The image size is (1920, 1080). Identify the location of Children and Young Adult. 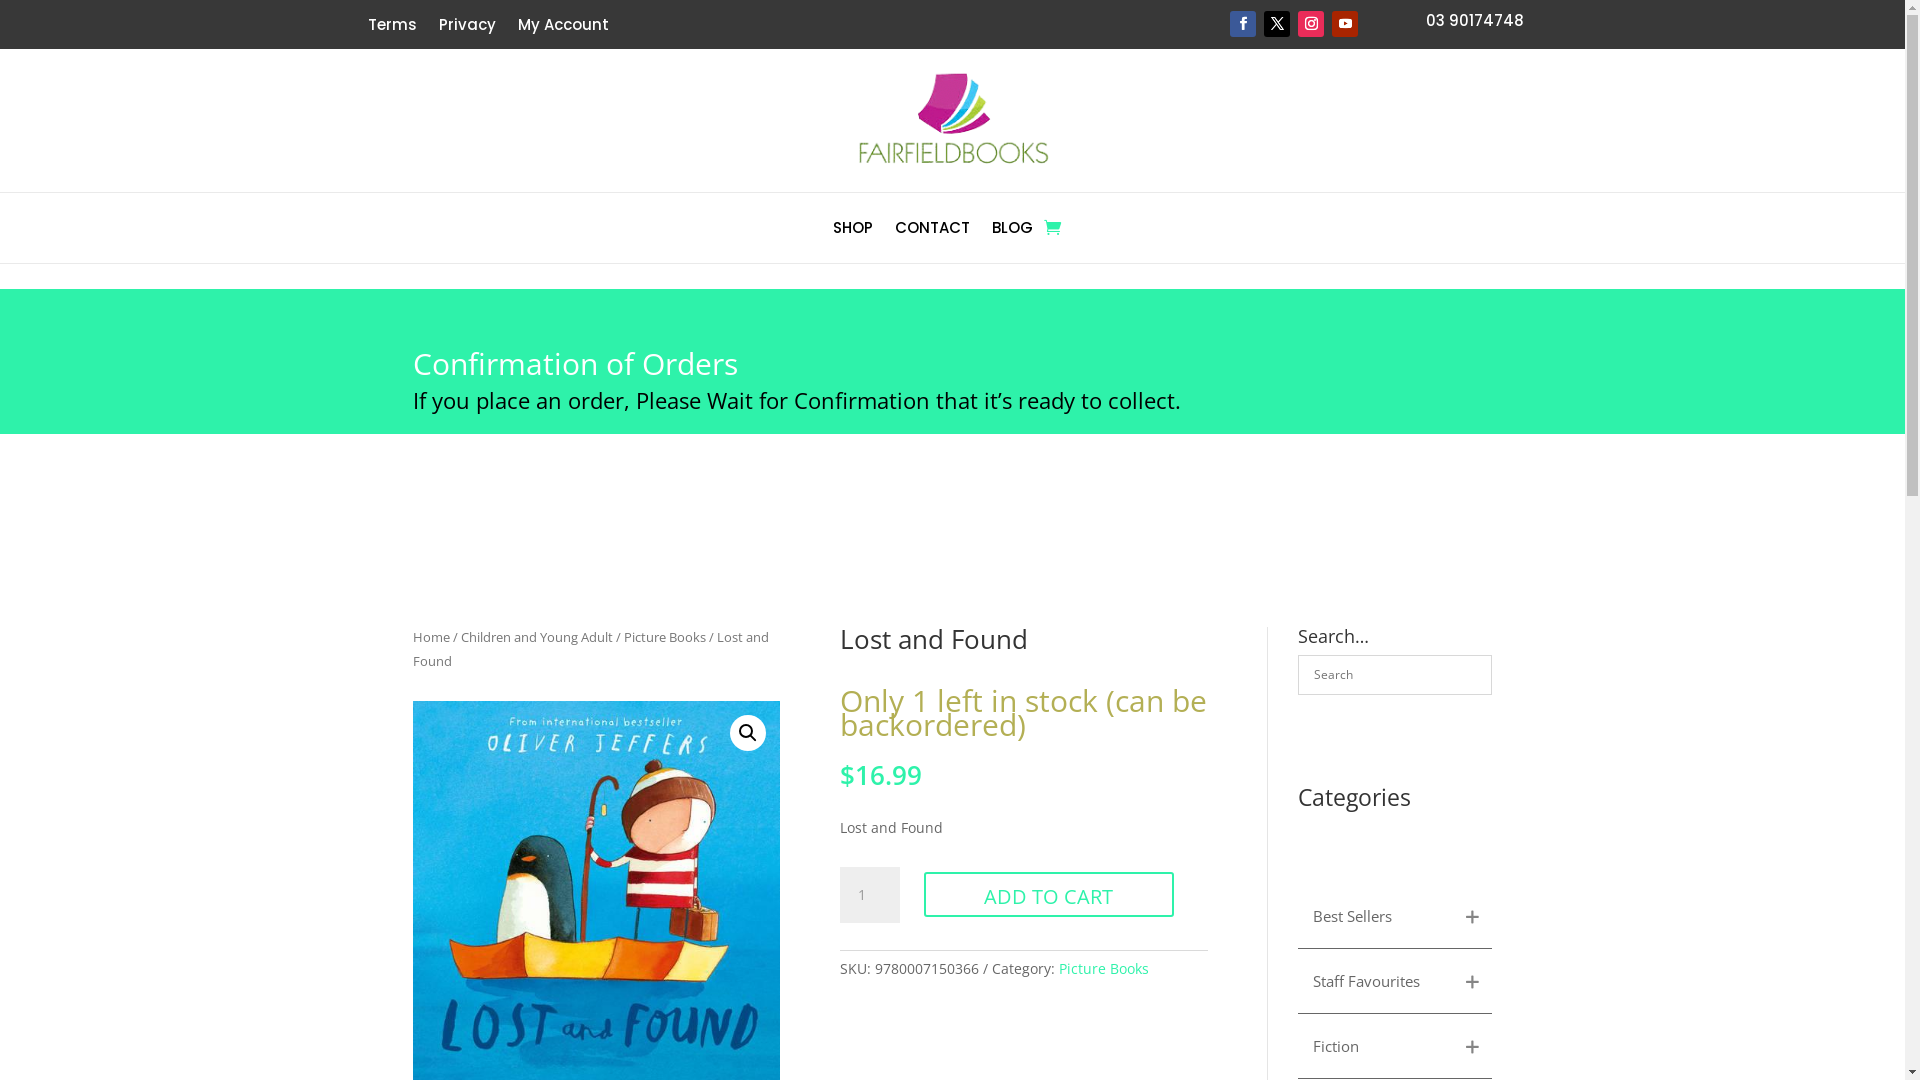
(536, 637).